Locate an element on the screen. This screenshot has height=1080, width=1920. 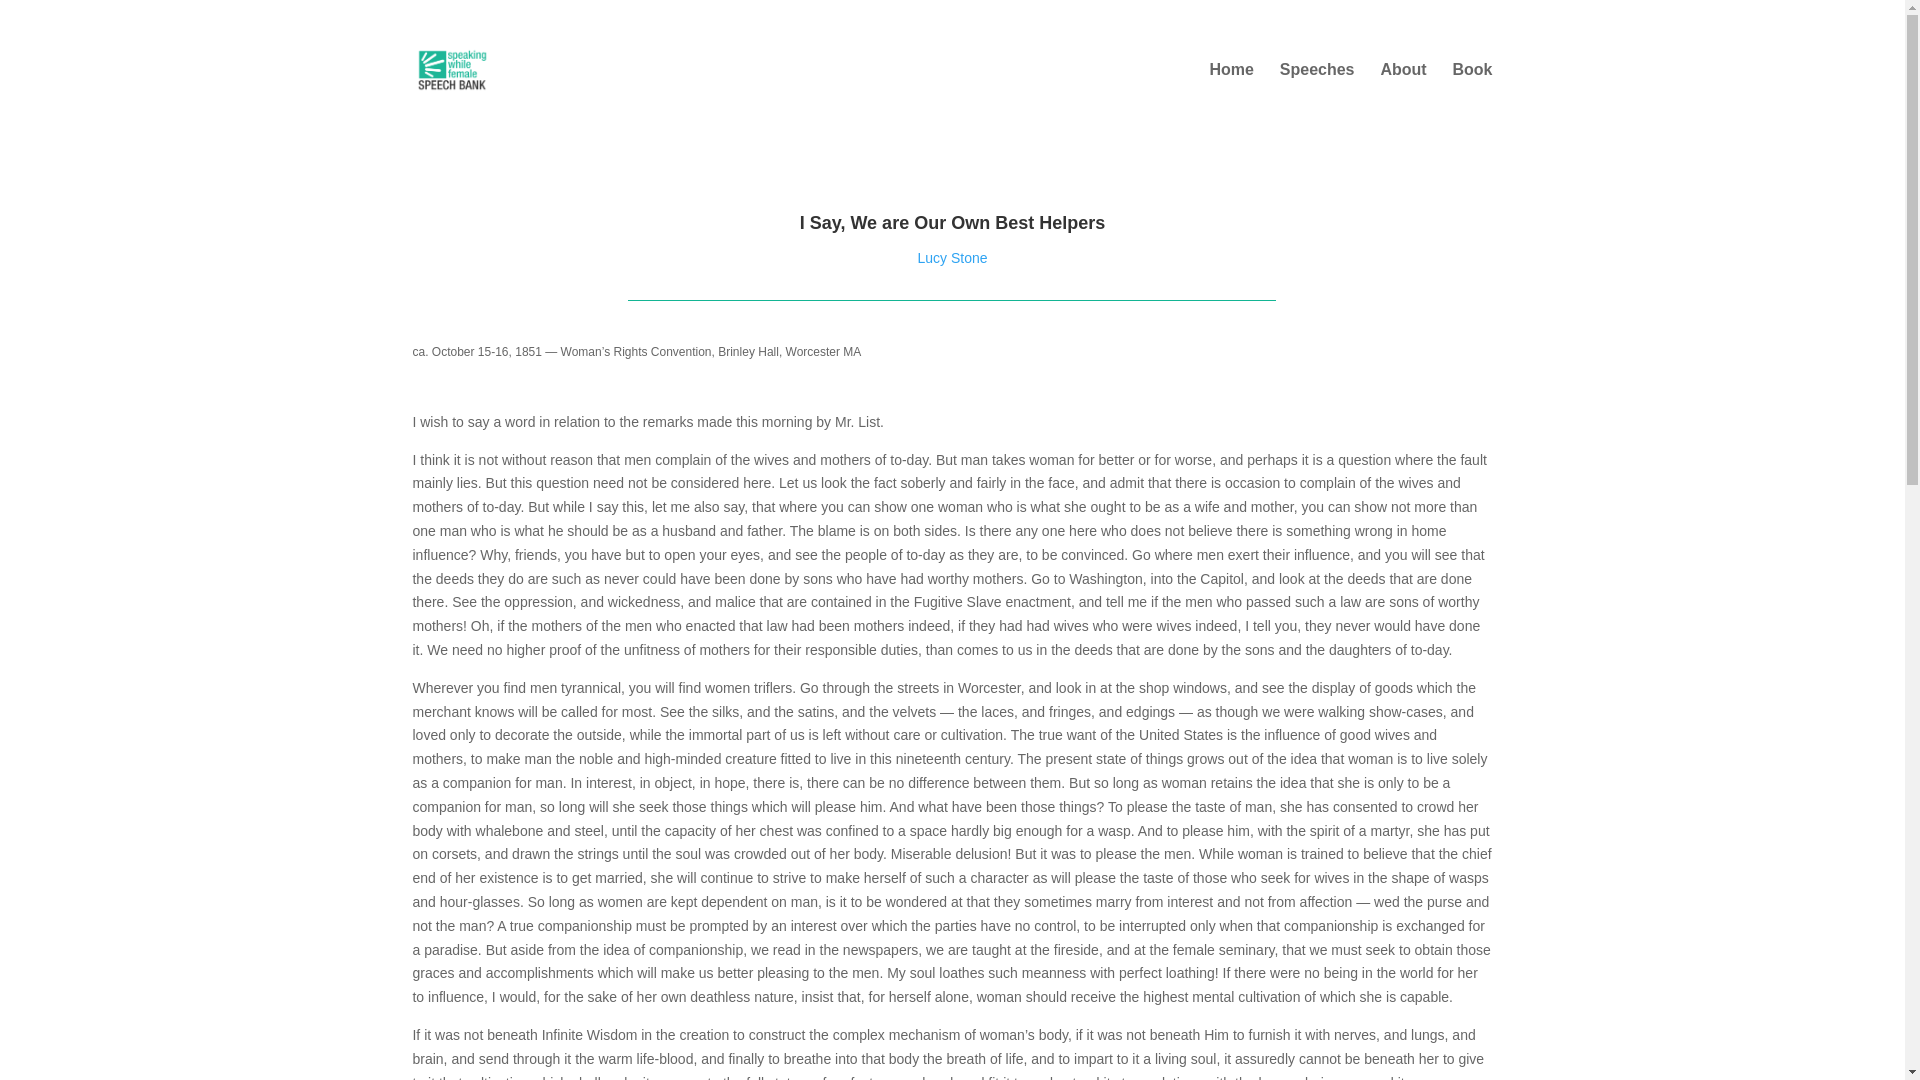
Speeches is located at coordinates (1318, 86).